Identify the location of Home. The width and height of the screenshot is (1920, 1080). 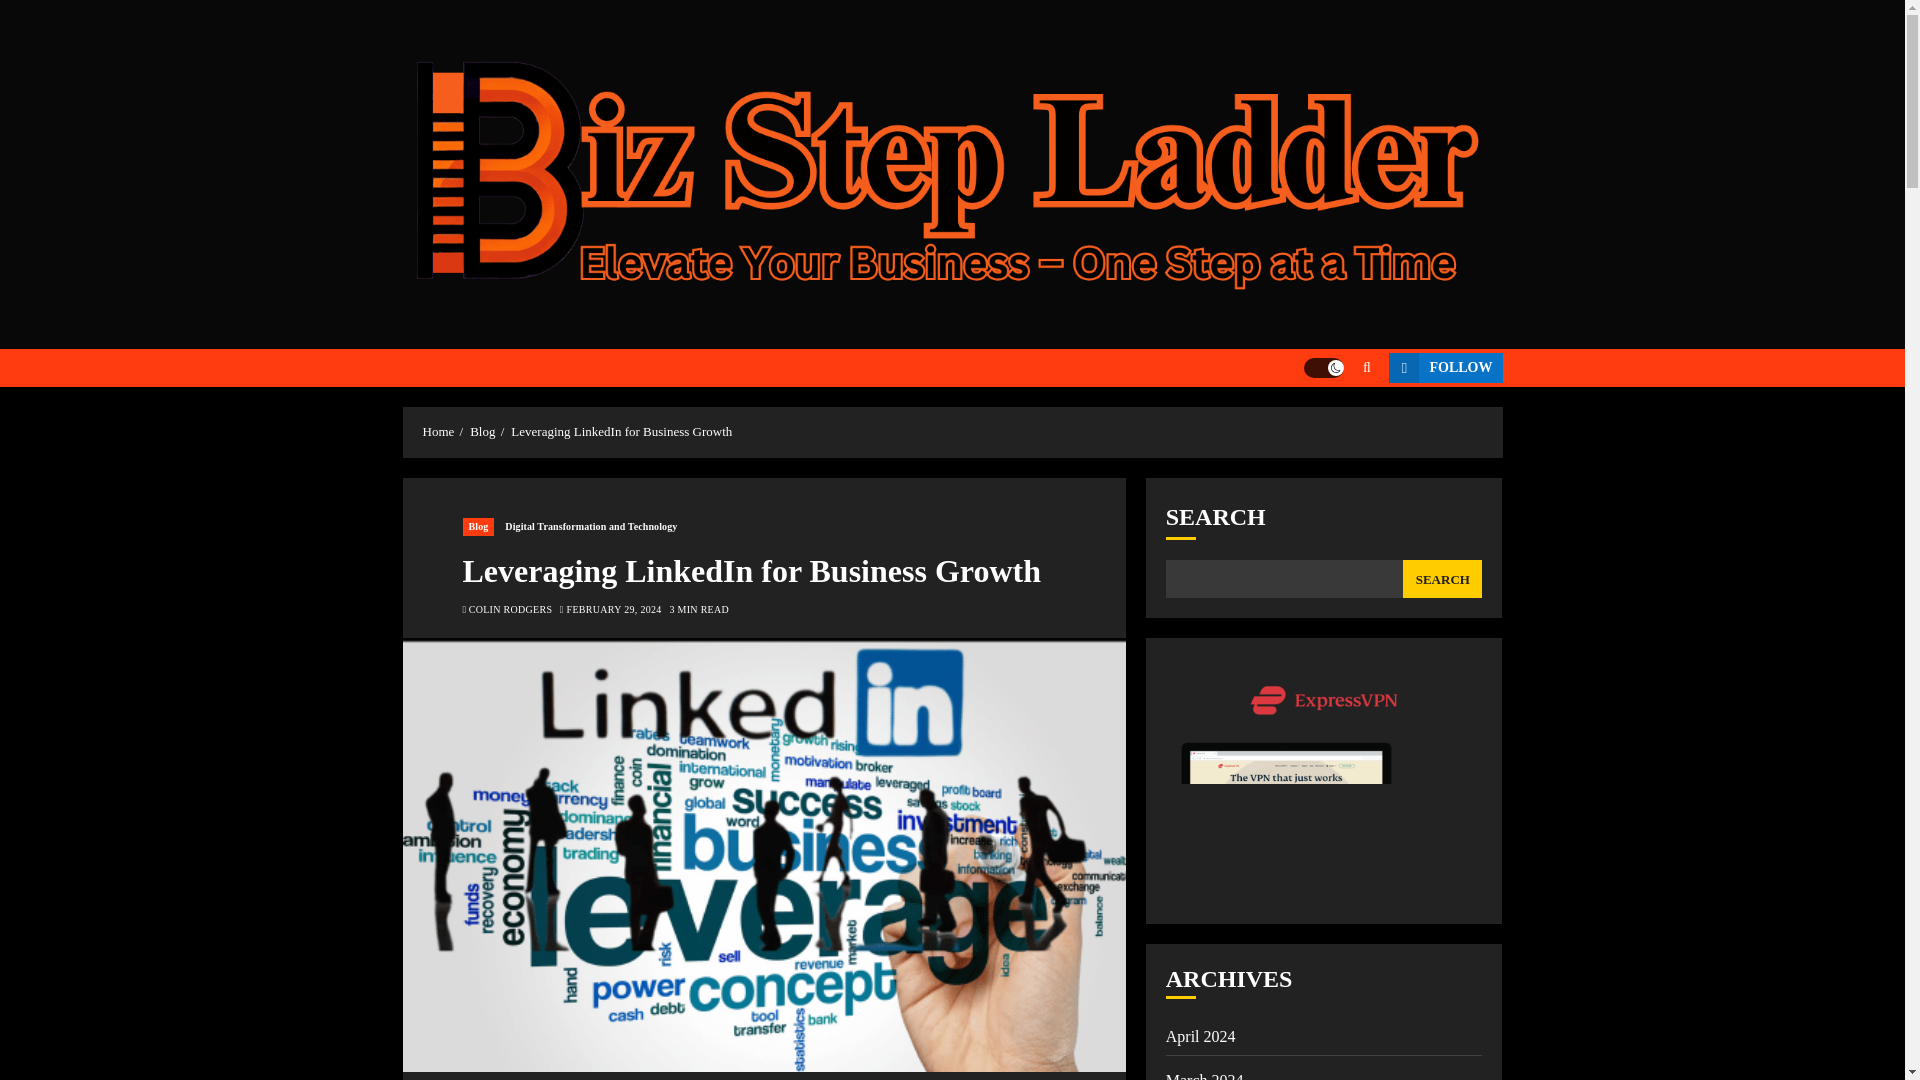
(438, 432).